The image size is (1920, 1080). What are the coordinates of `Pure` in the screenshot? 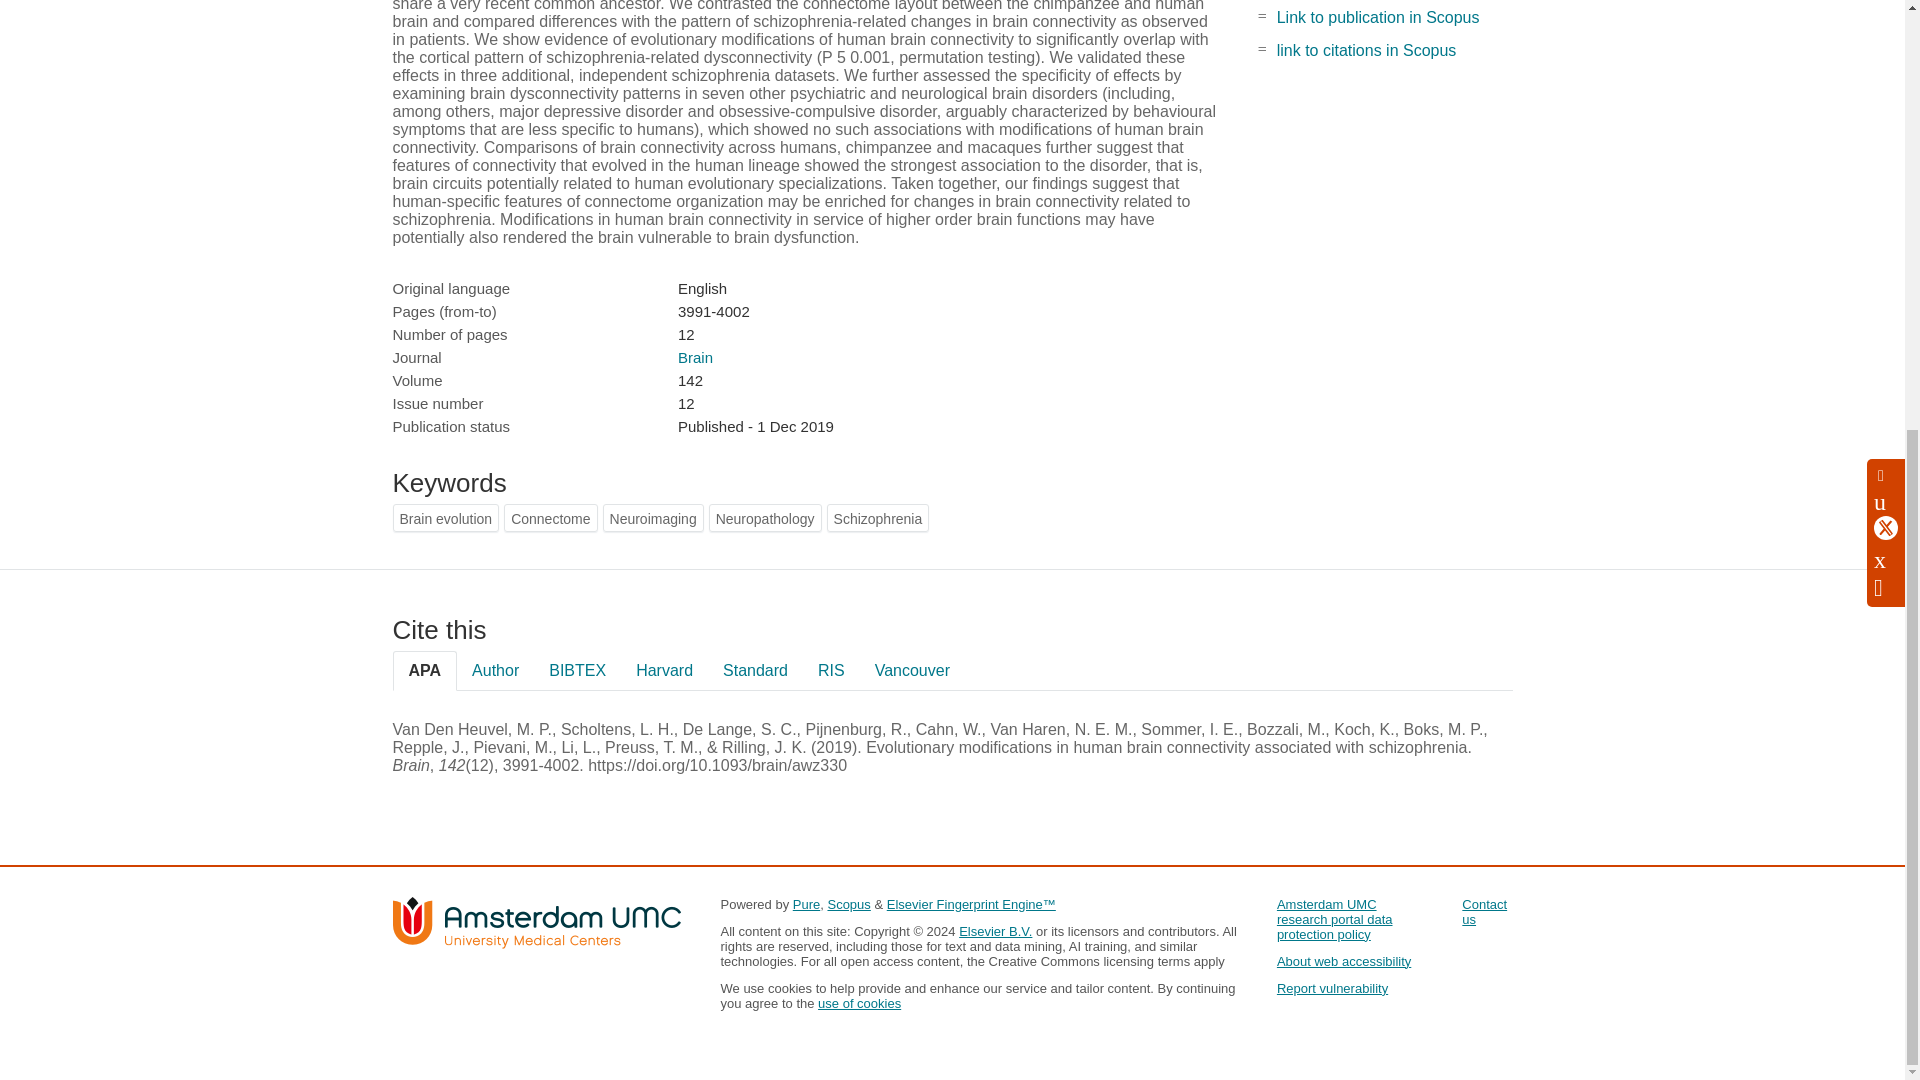 It's located at (806, 904).